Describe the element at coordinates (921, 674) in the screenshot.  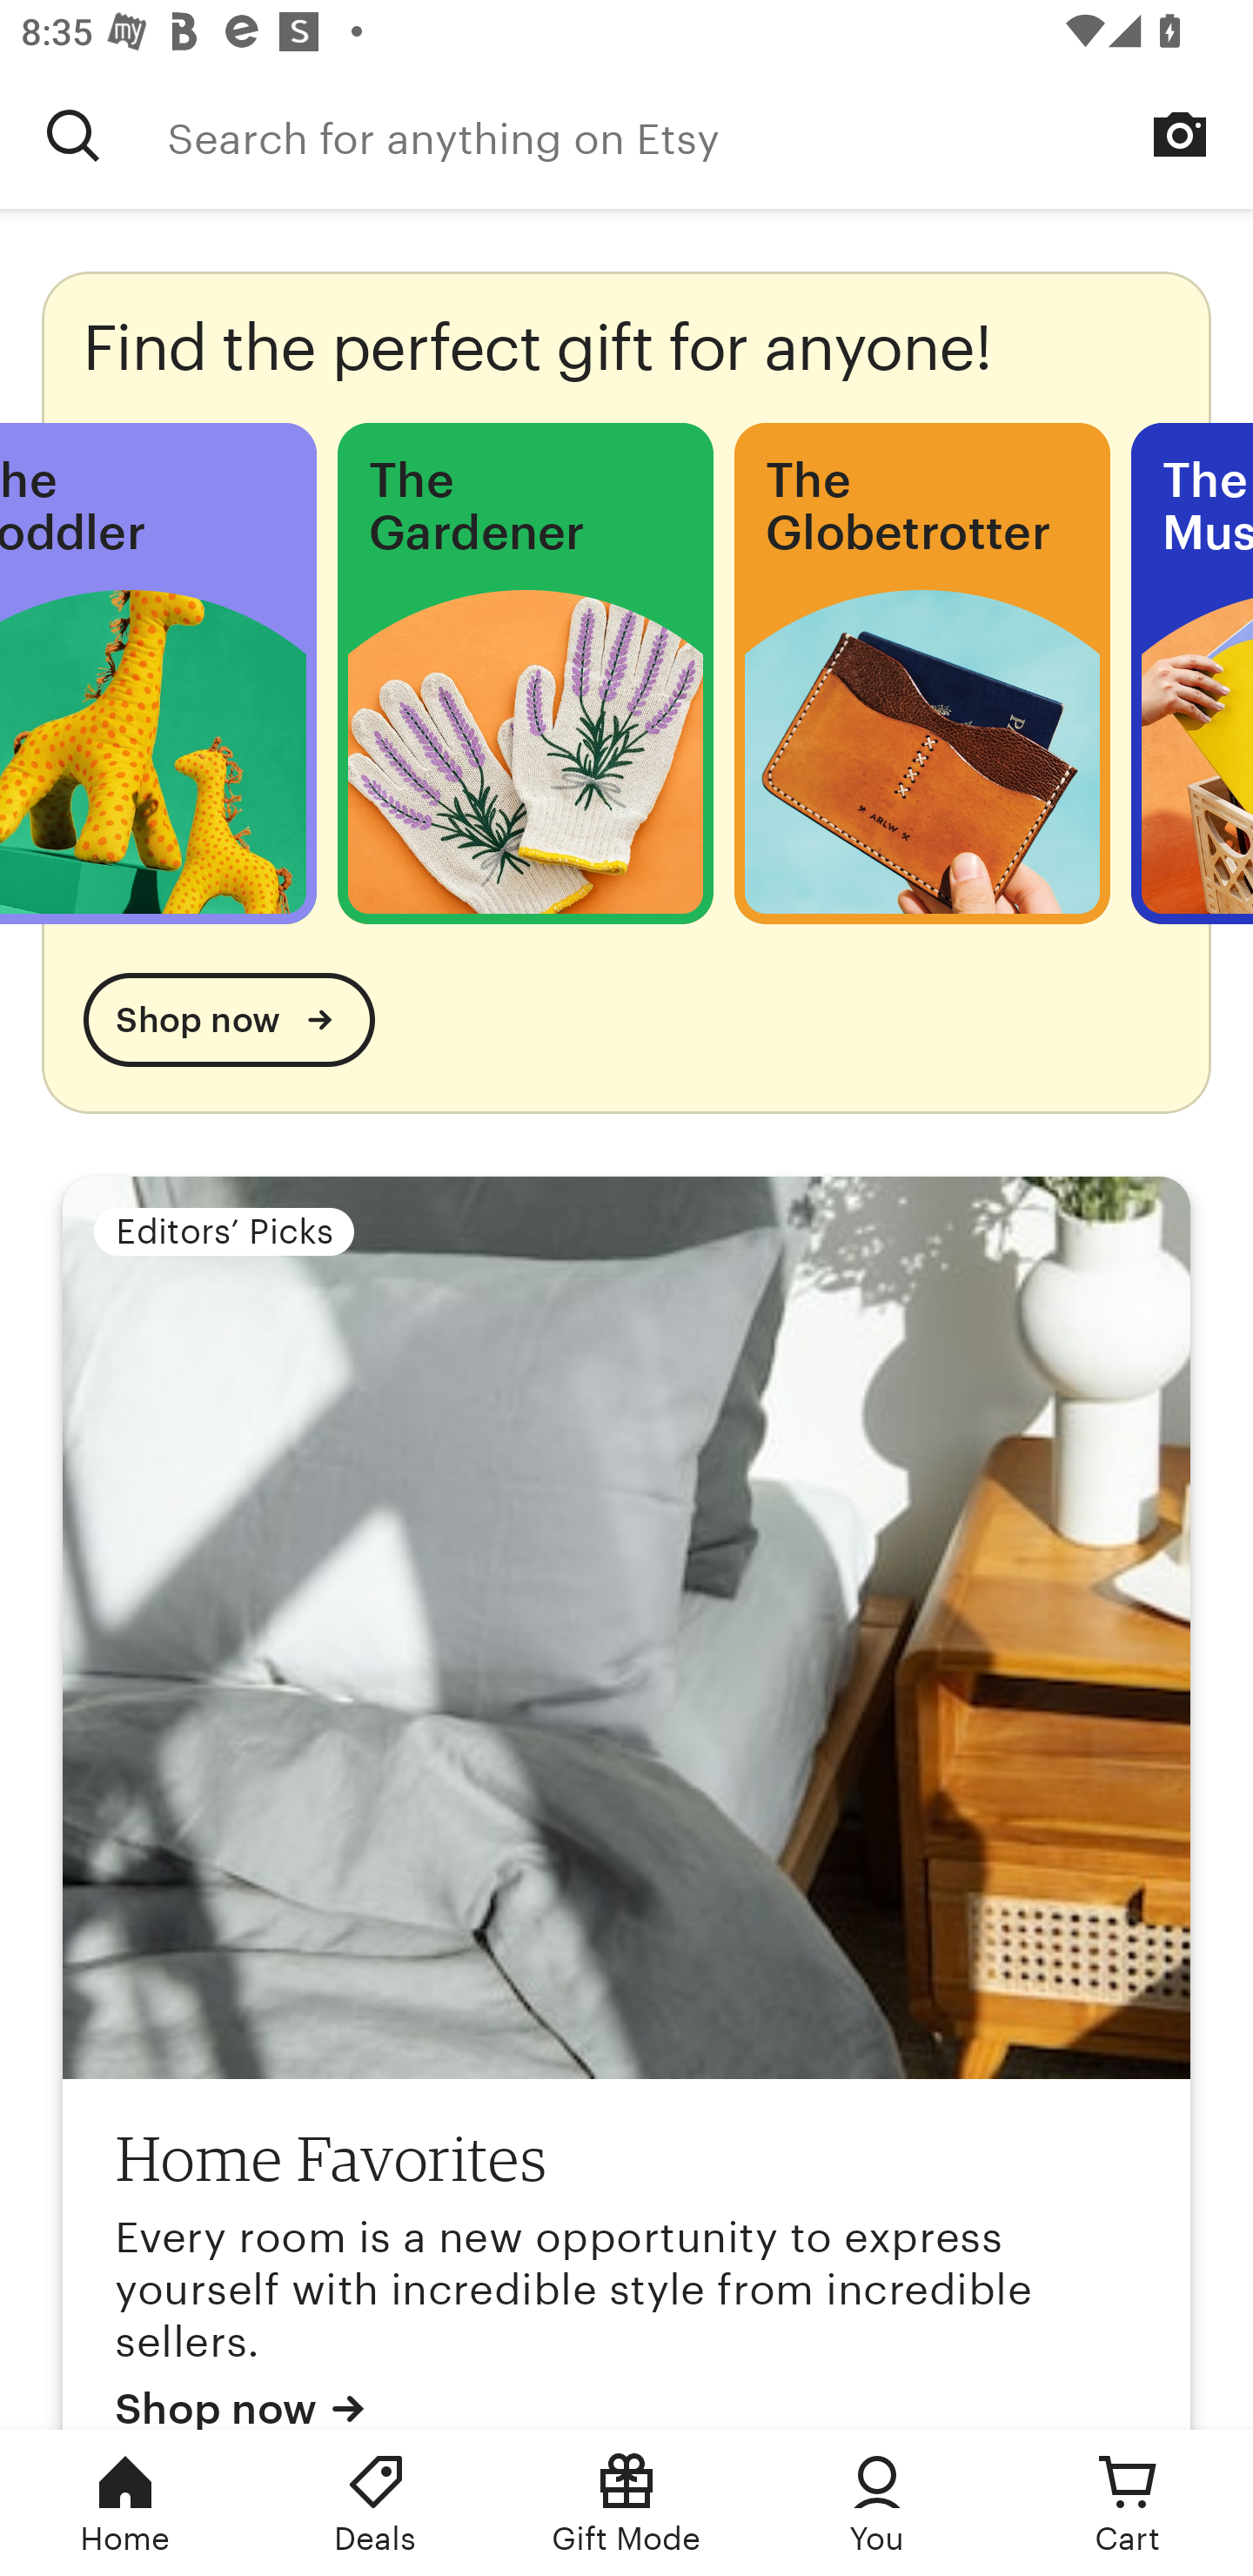
I see `The Globetrotter` at that location.